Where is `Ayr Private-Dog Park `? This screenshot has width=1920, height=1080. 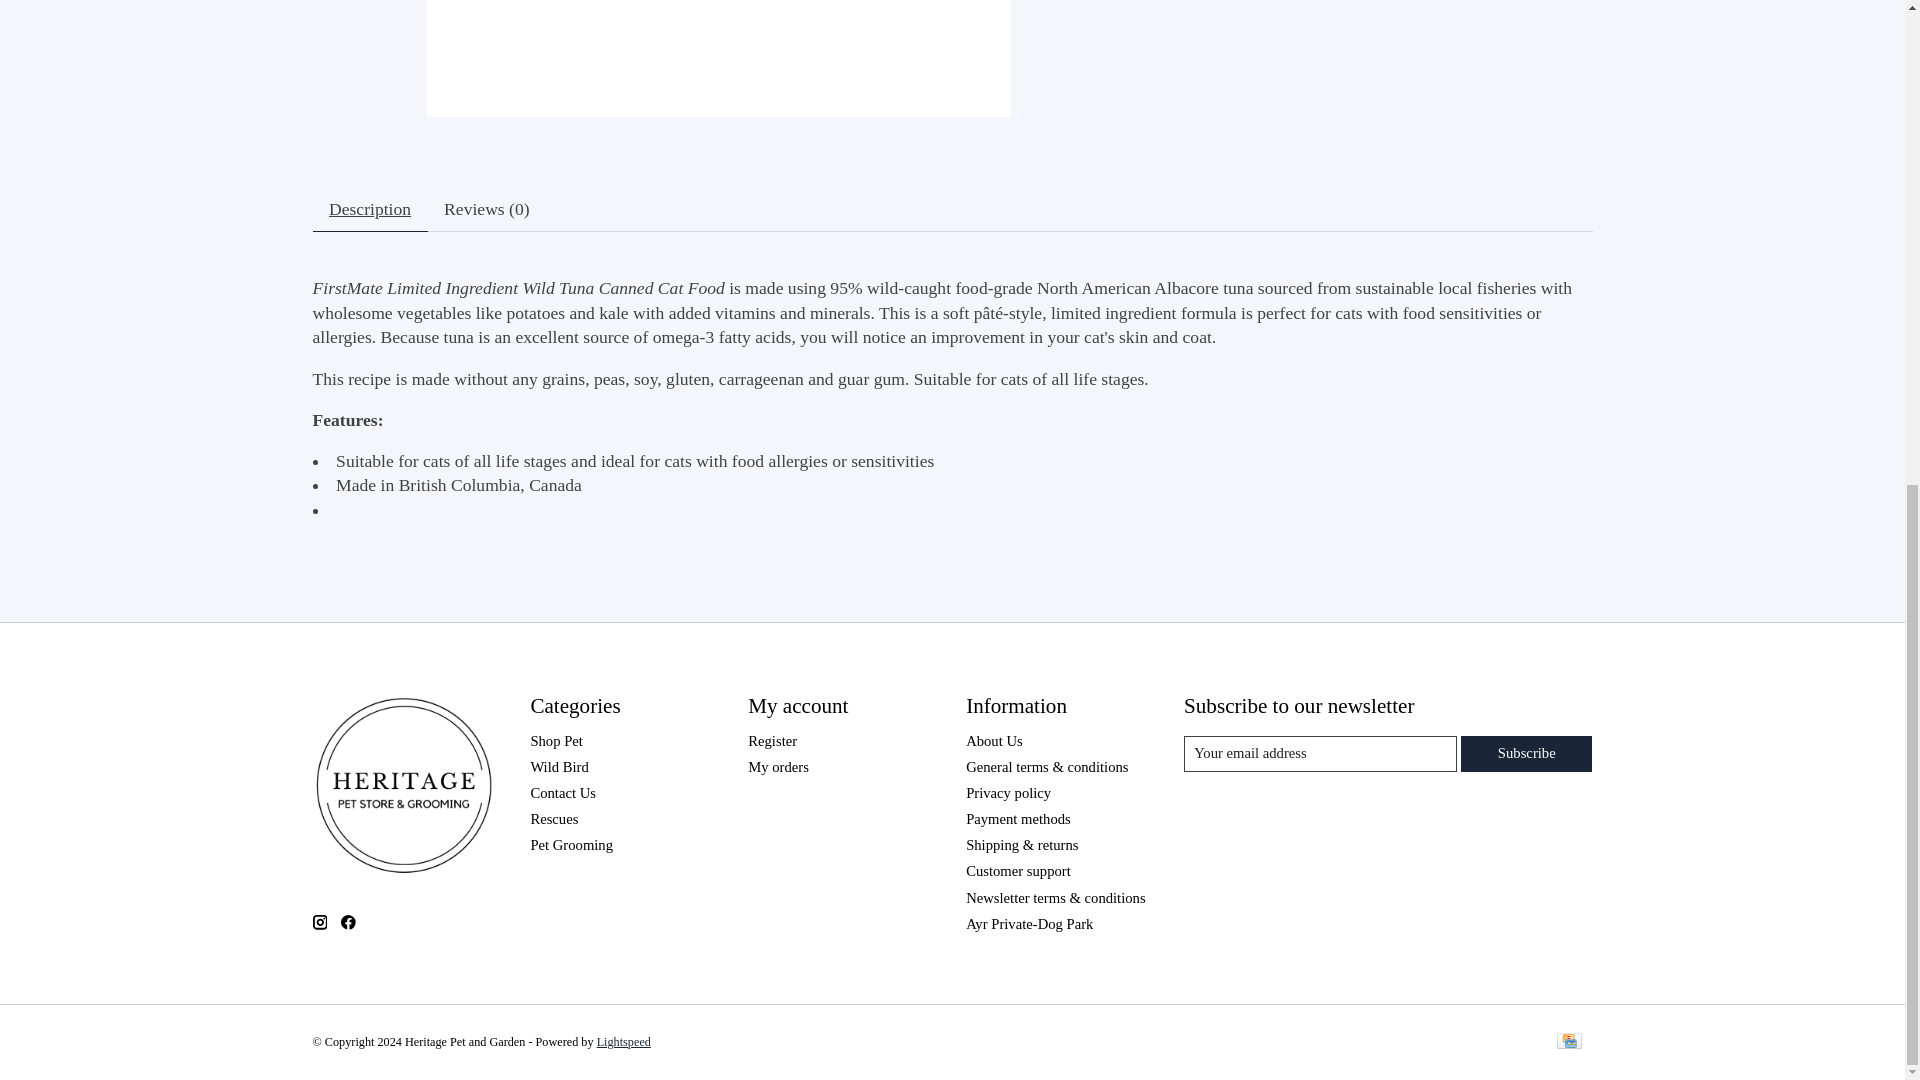 Ayr Private-Dog Park  is located at coordinates (1028, 924).